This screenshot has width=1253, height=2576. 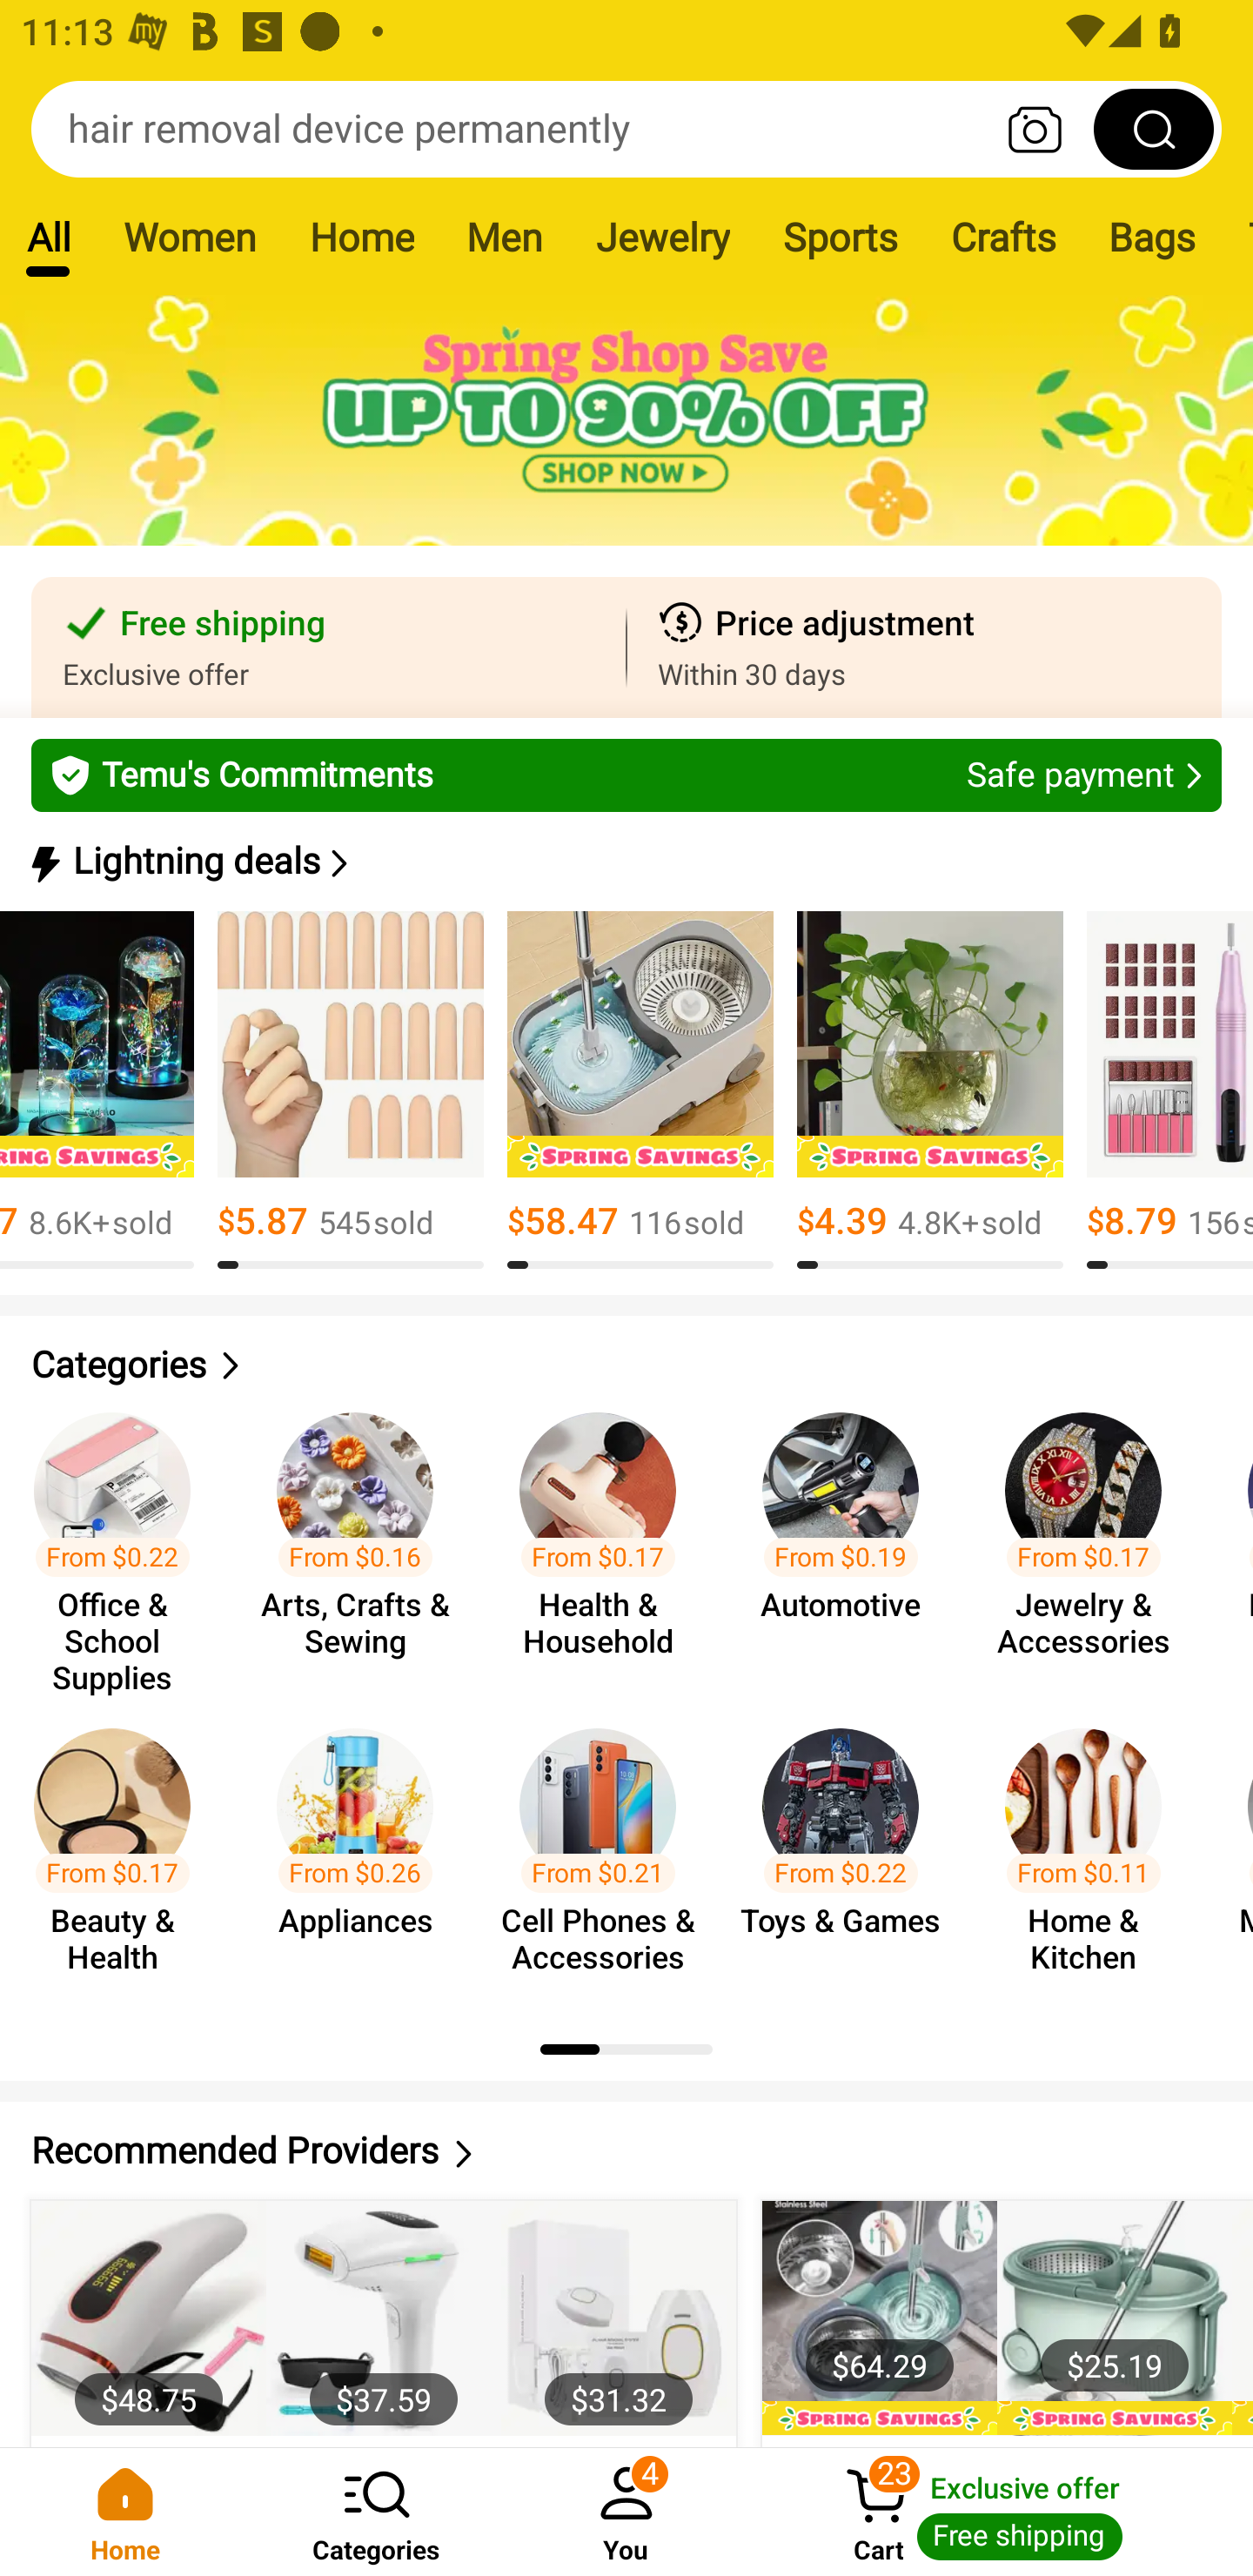 What do you see at coordinates (122, 1854) in the screenshot?
I see `From $0.17 Beauty & Health` at bounding box center [122, 1854].